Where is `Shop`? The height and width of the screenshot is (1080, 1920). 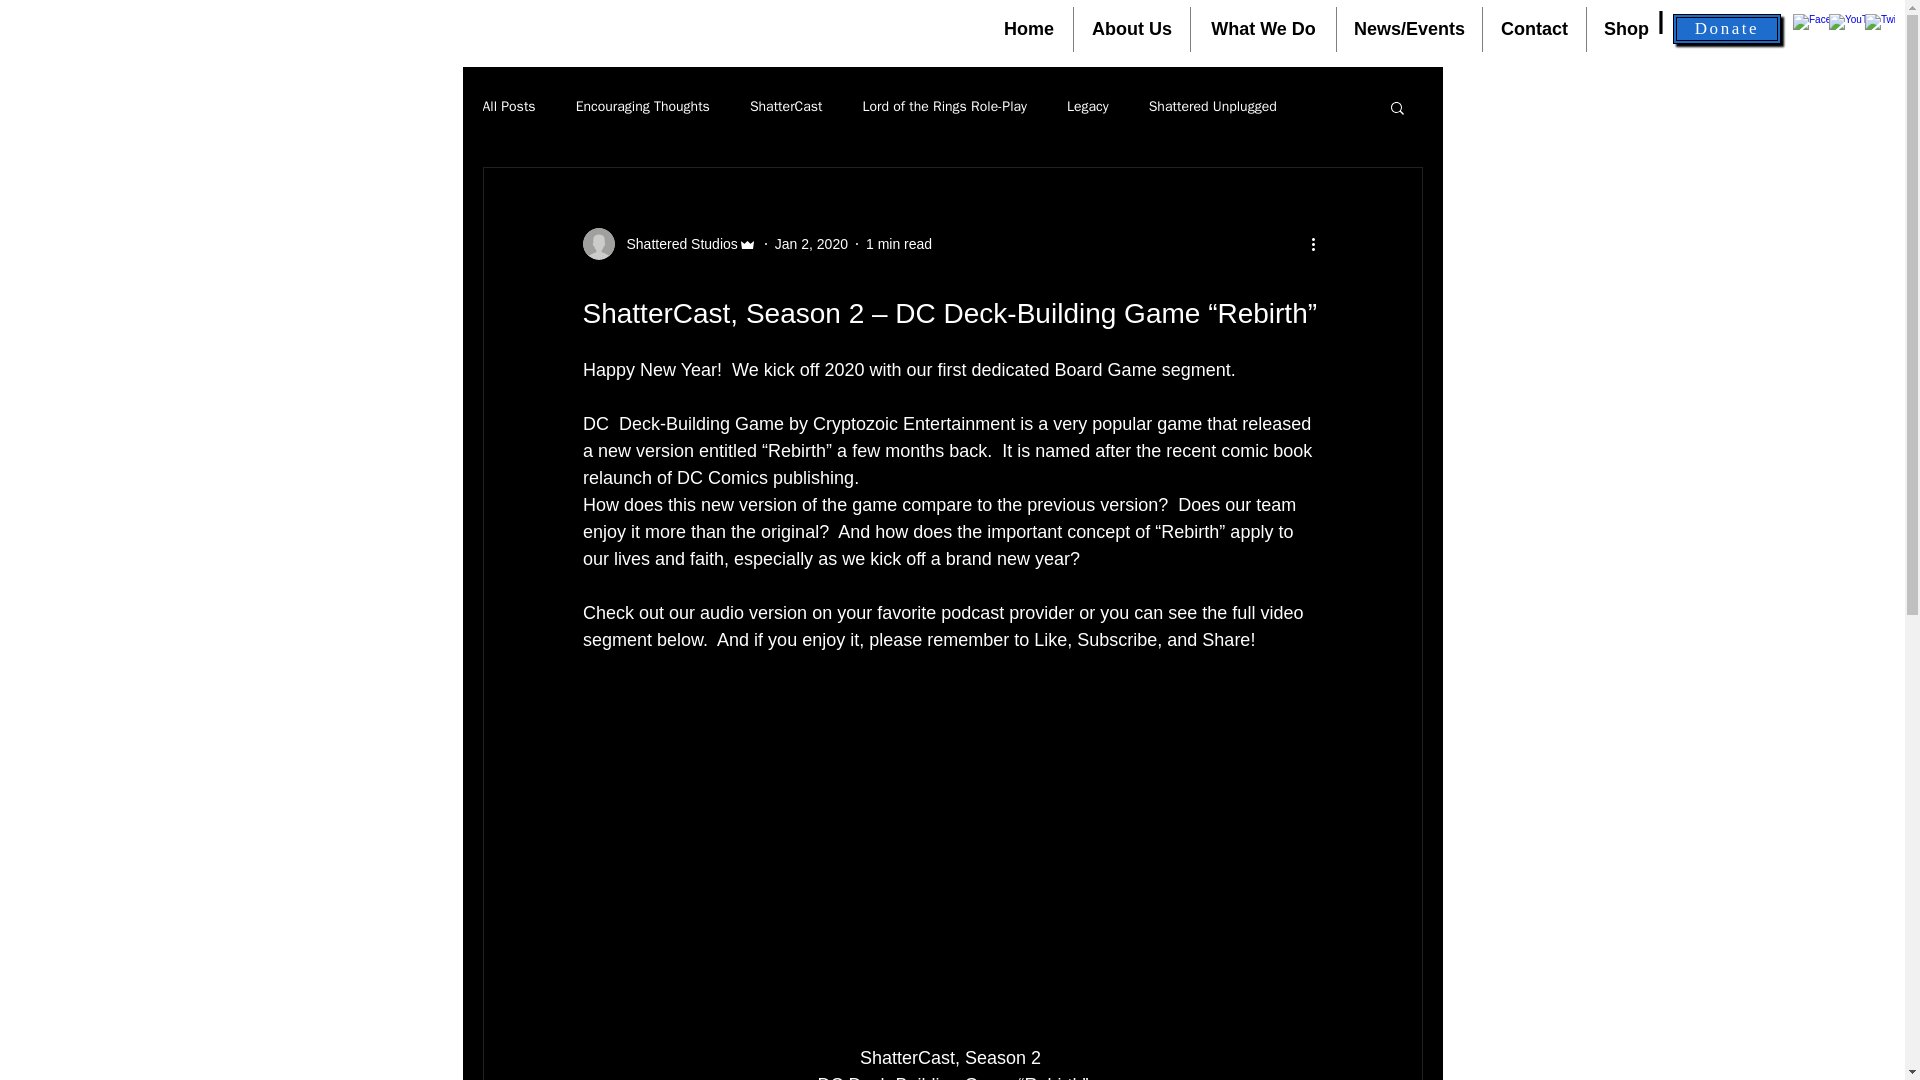 Shop is located at coordinates (1626, 28).